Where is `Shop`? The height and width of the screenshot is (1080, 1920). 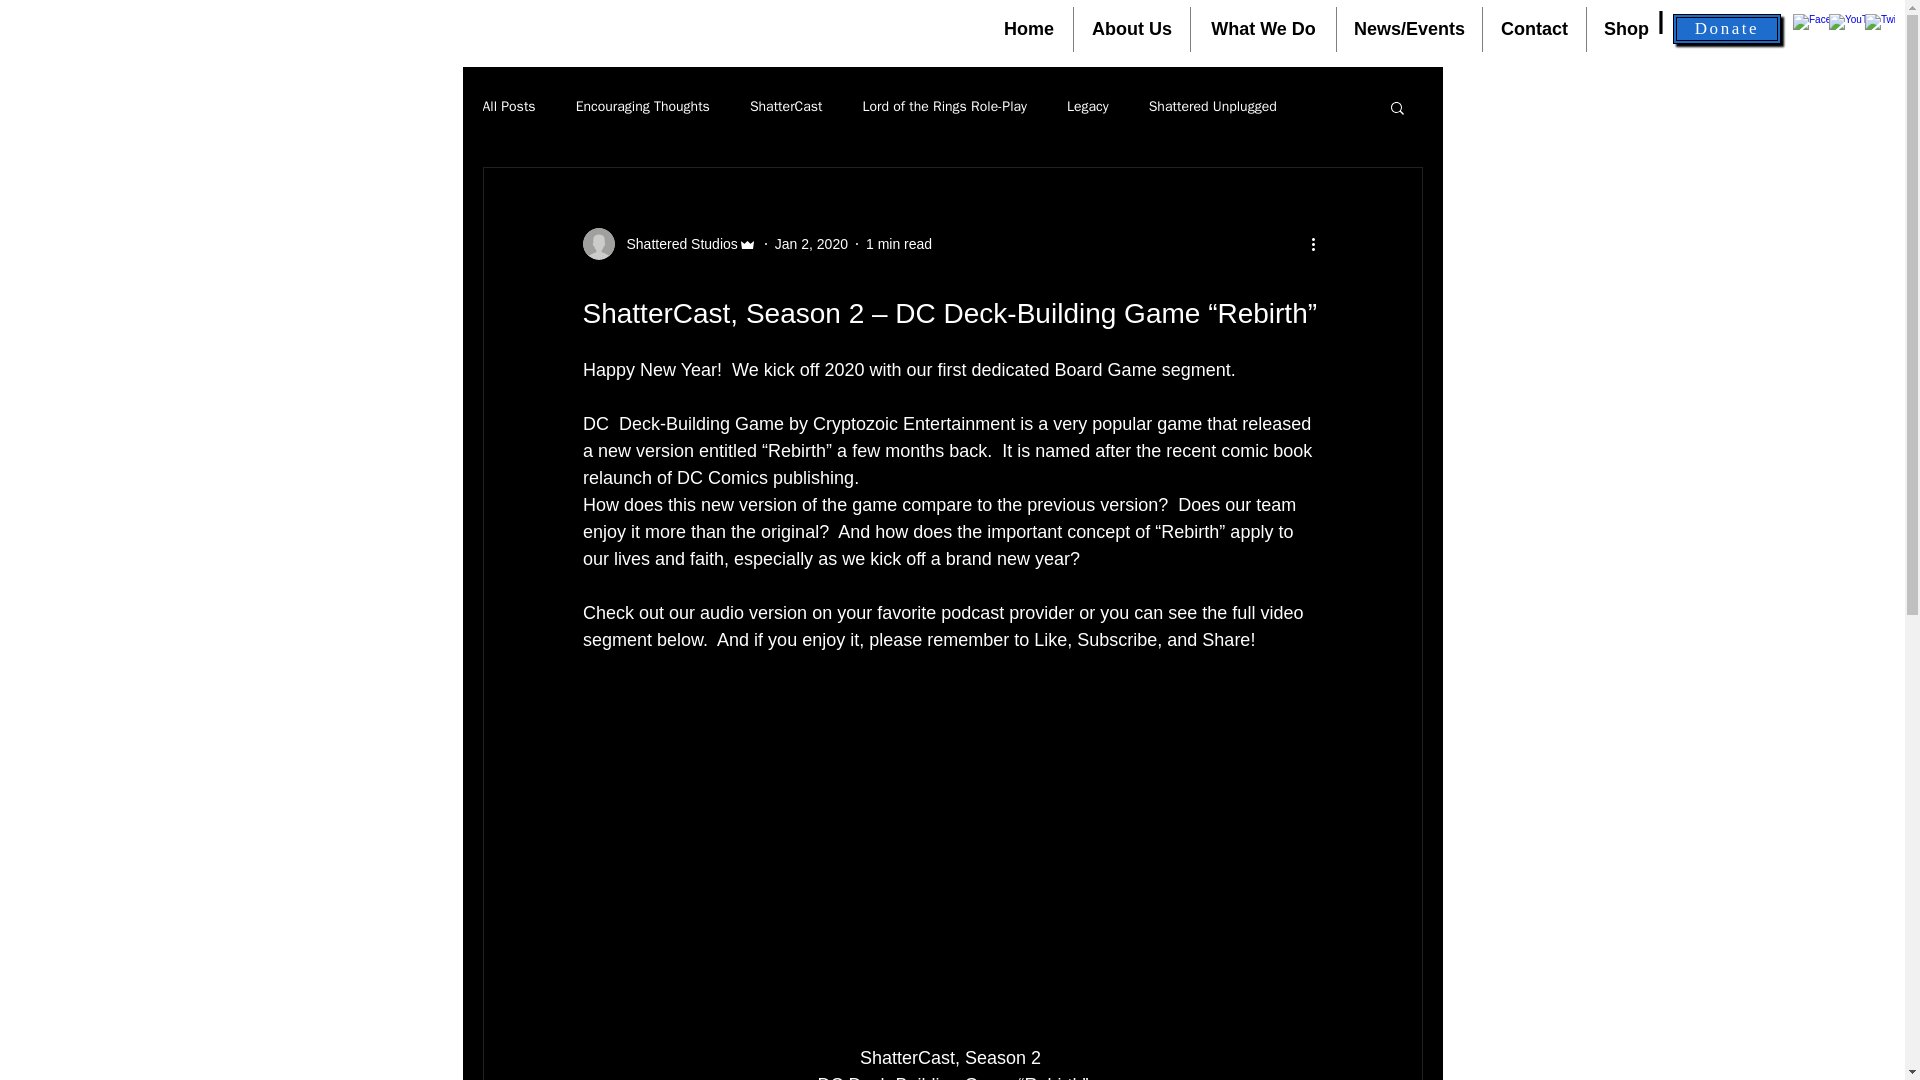 Shop is located at coordinates (1626, 28).